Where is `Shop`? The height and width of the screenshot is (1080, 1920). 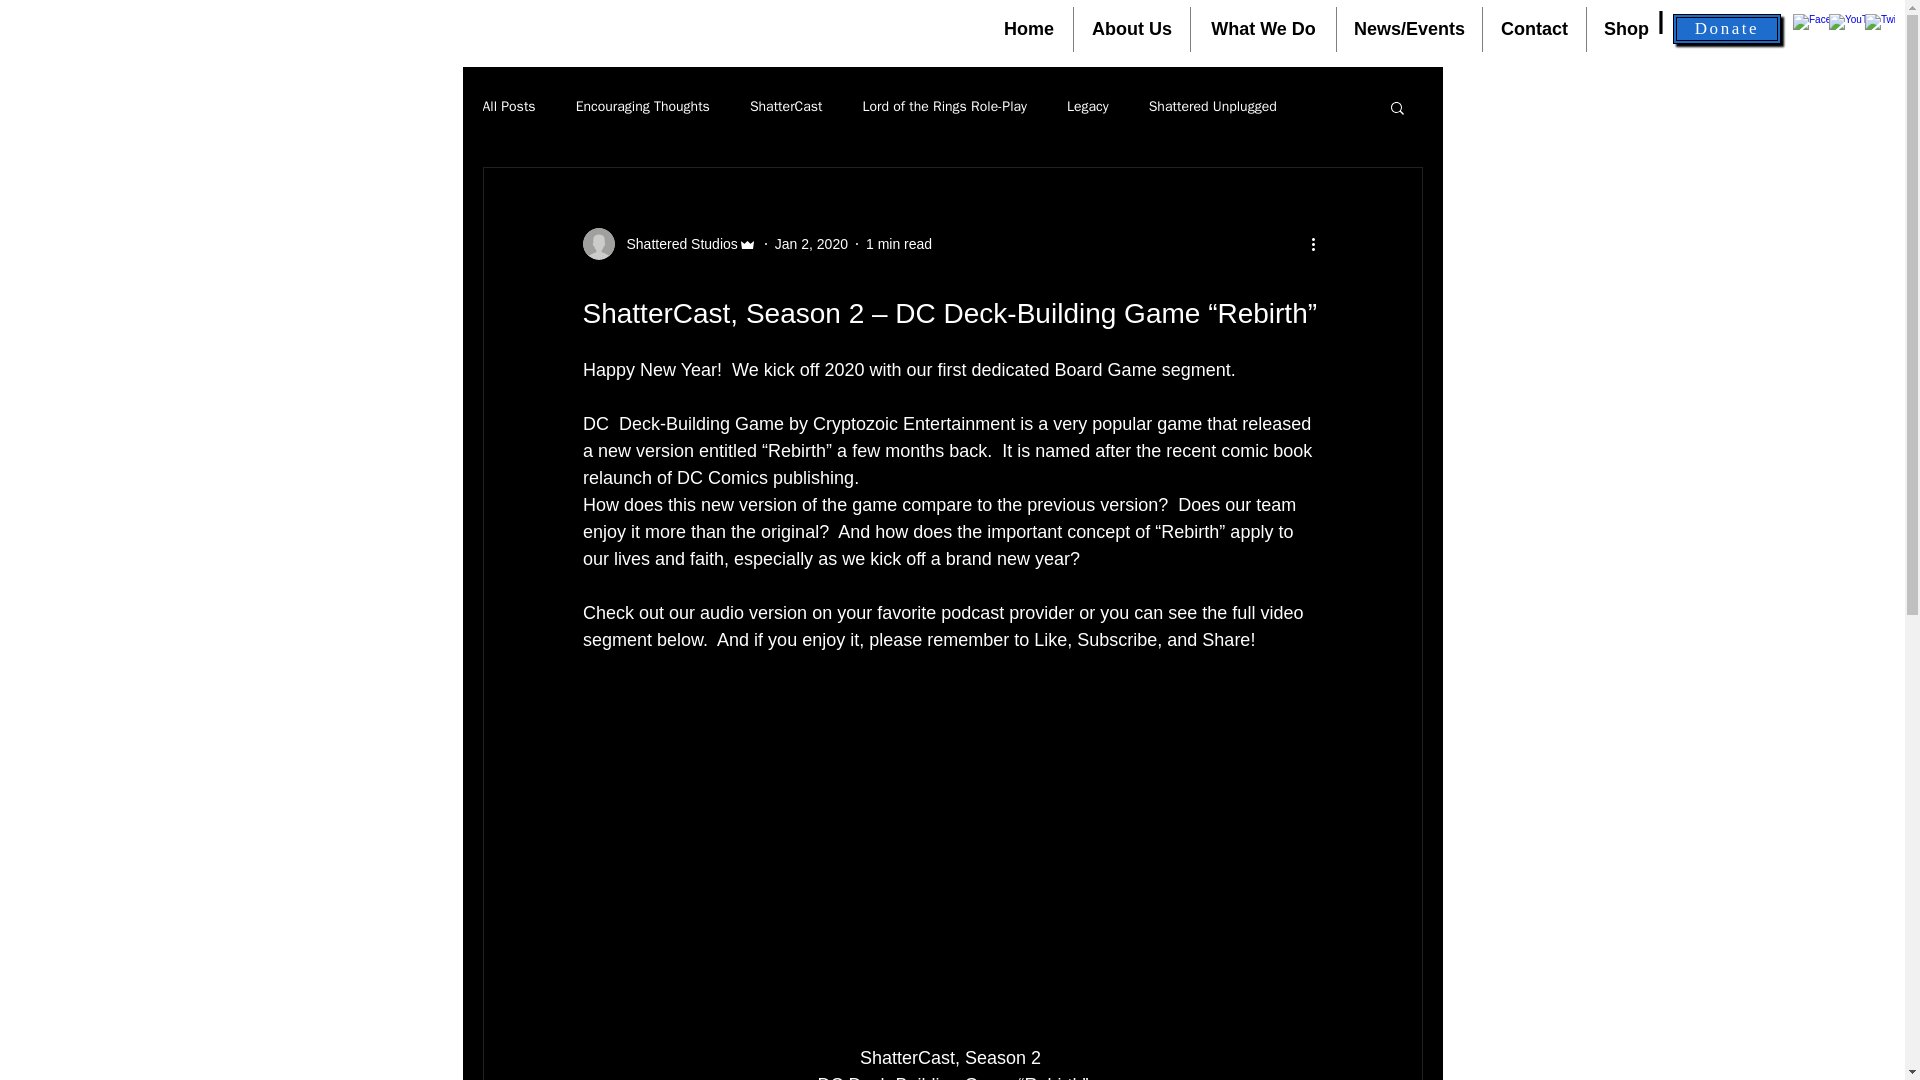 Shop is located at coordinates (1626, 28).